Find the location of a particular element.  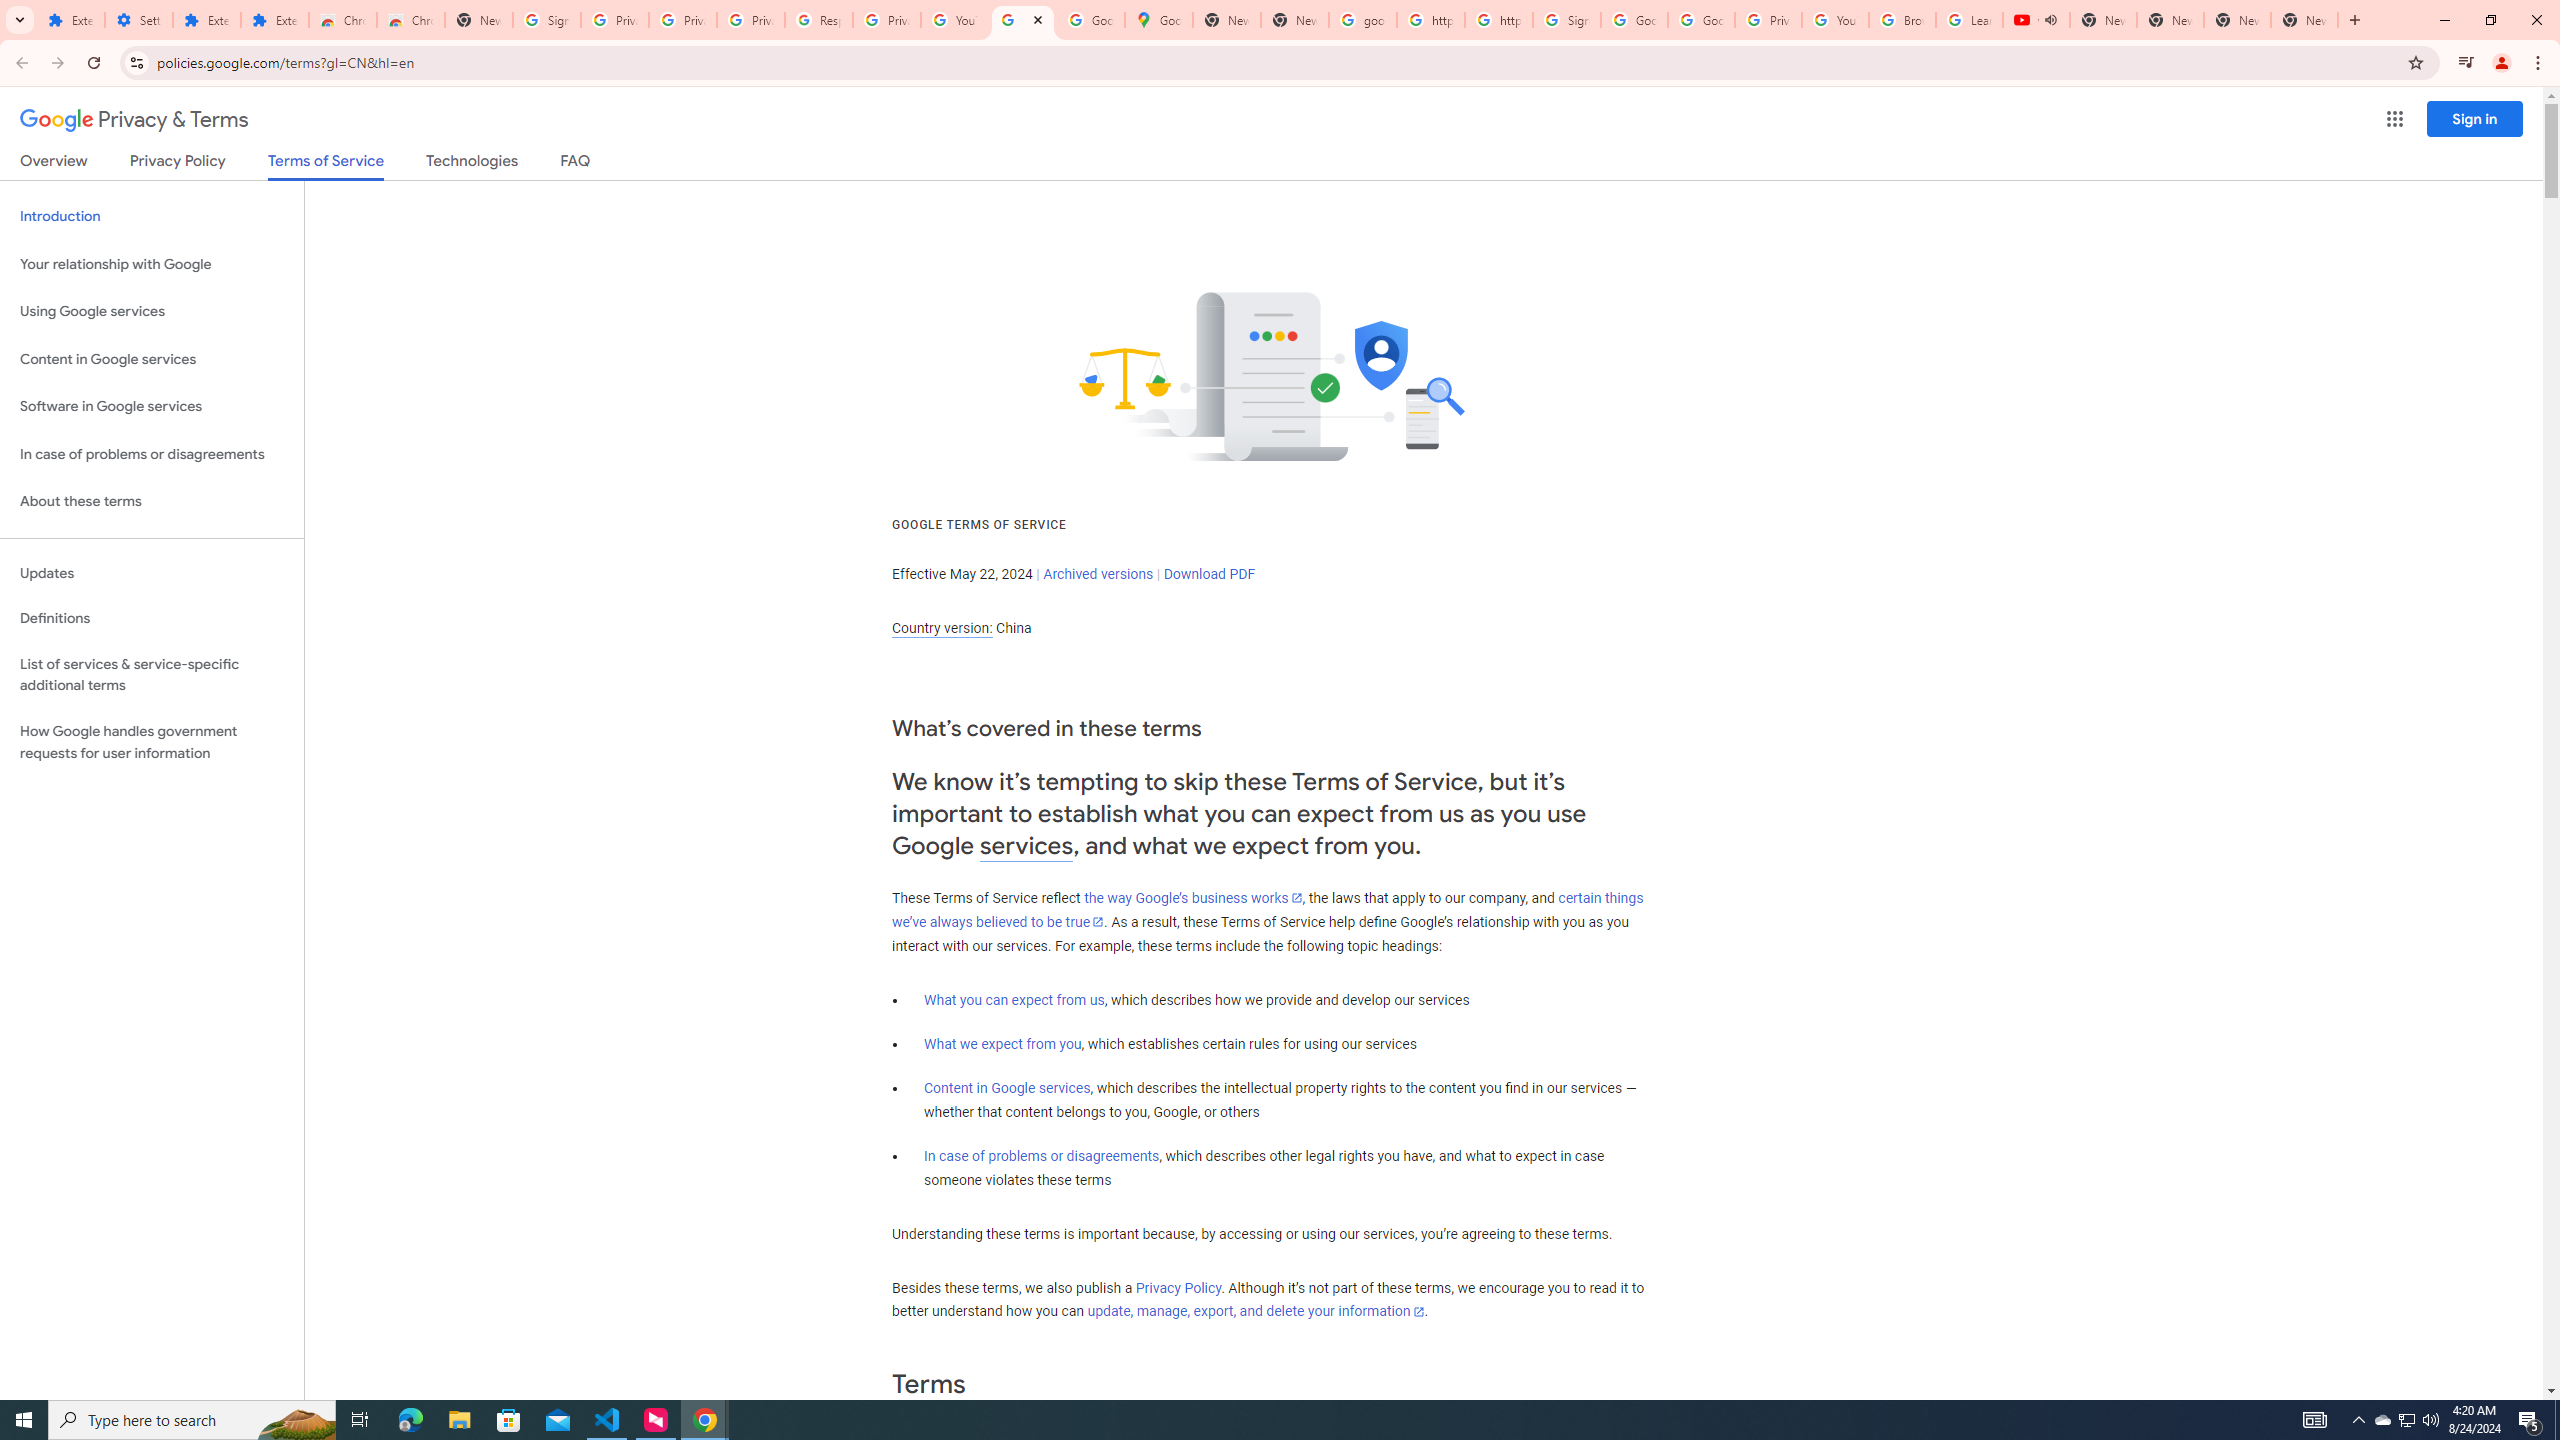

Software in Google services is located at coordinates (152, 406).